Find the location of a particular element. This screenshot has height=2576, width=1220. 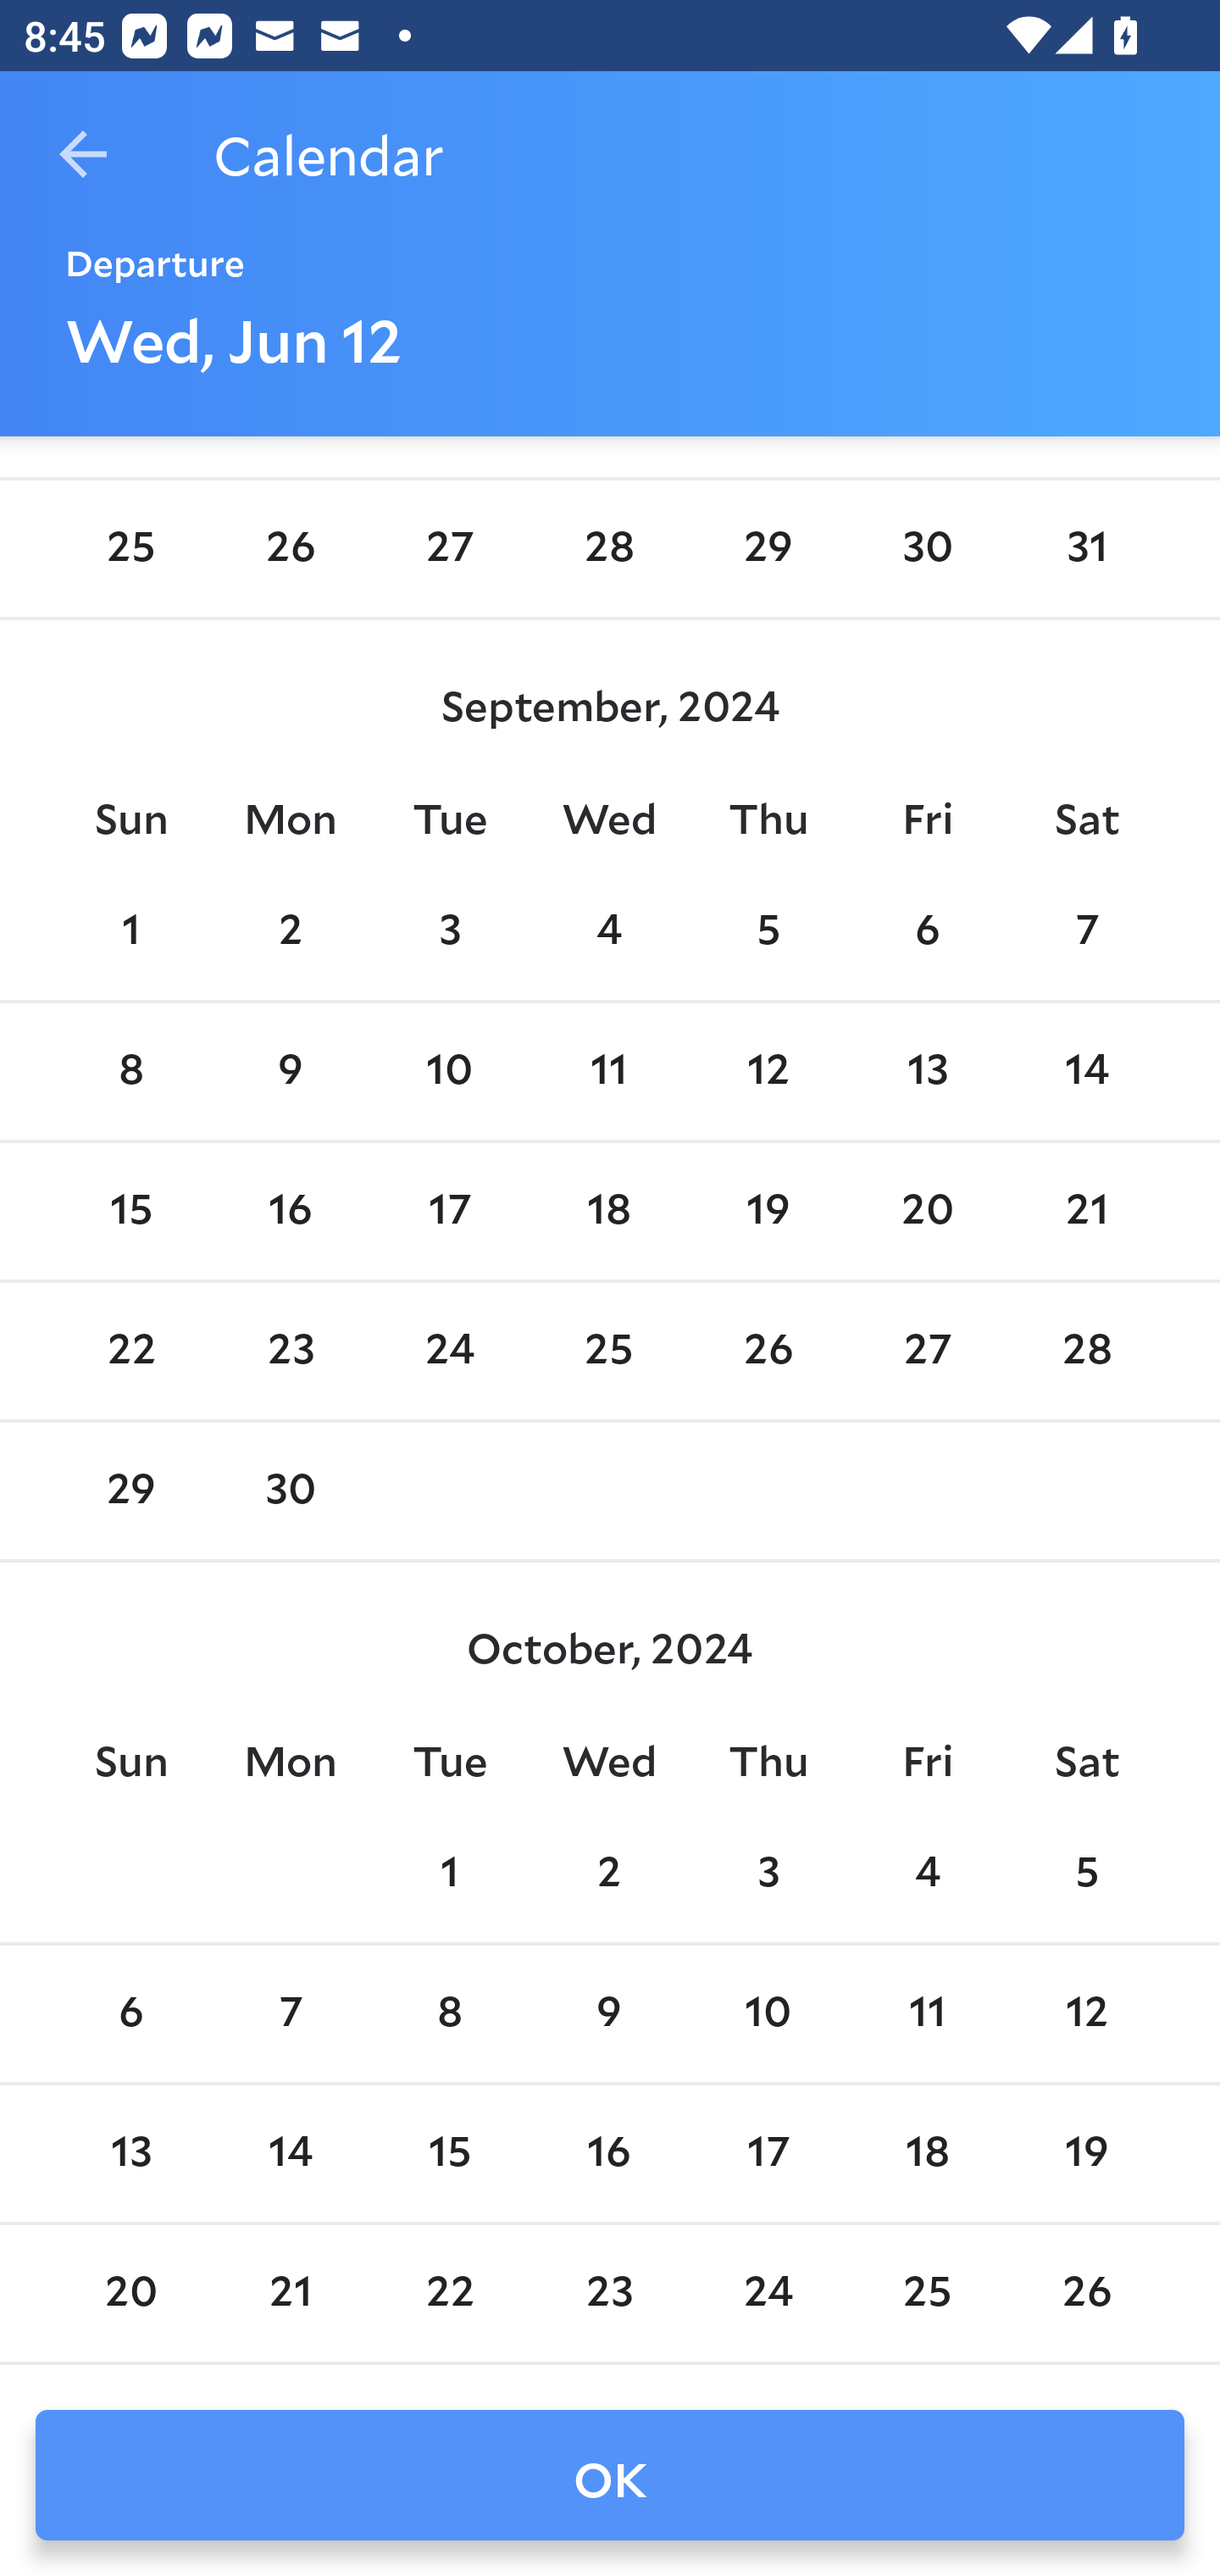

16 is located at coordinates (609, 2153).